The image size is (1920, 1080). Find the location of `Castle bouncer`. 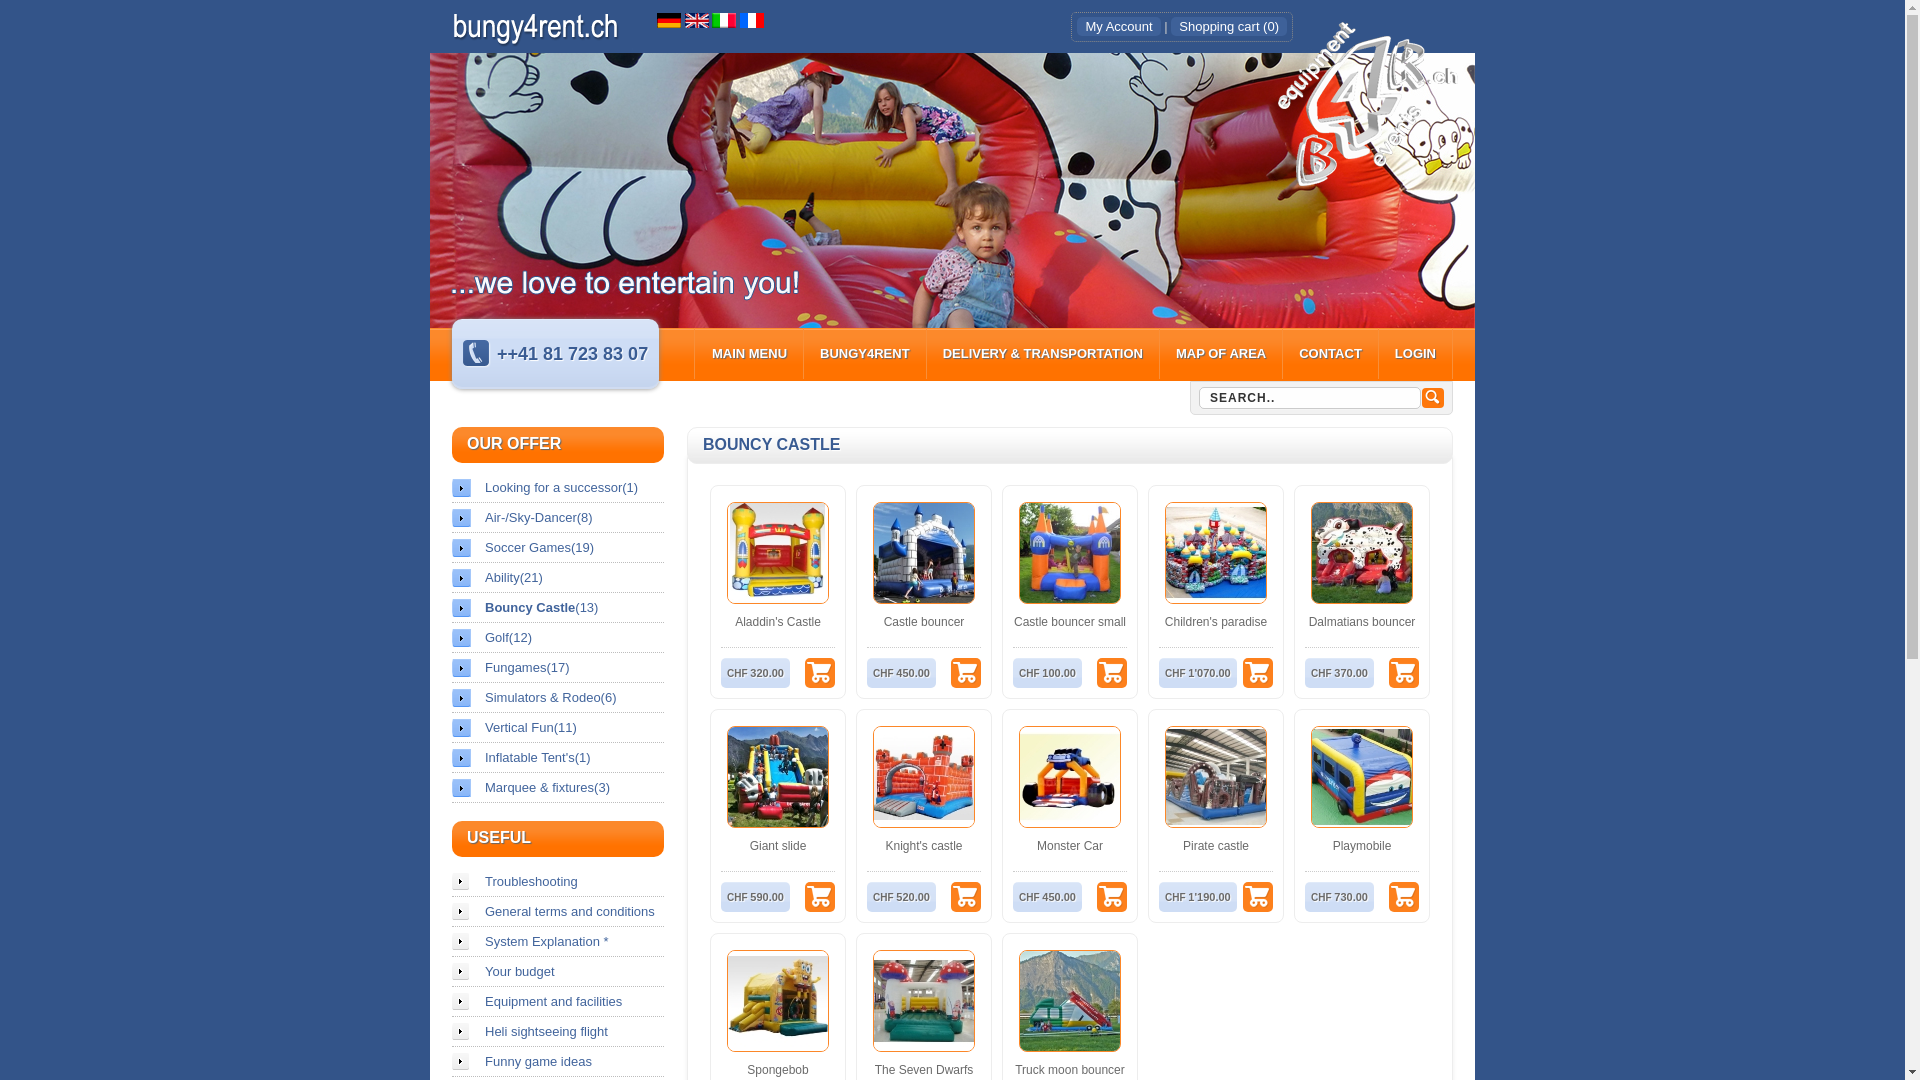

Castle bouncer is located at coordinates (924, 622).